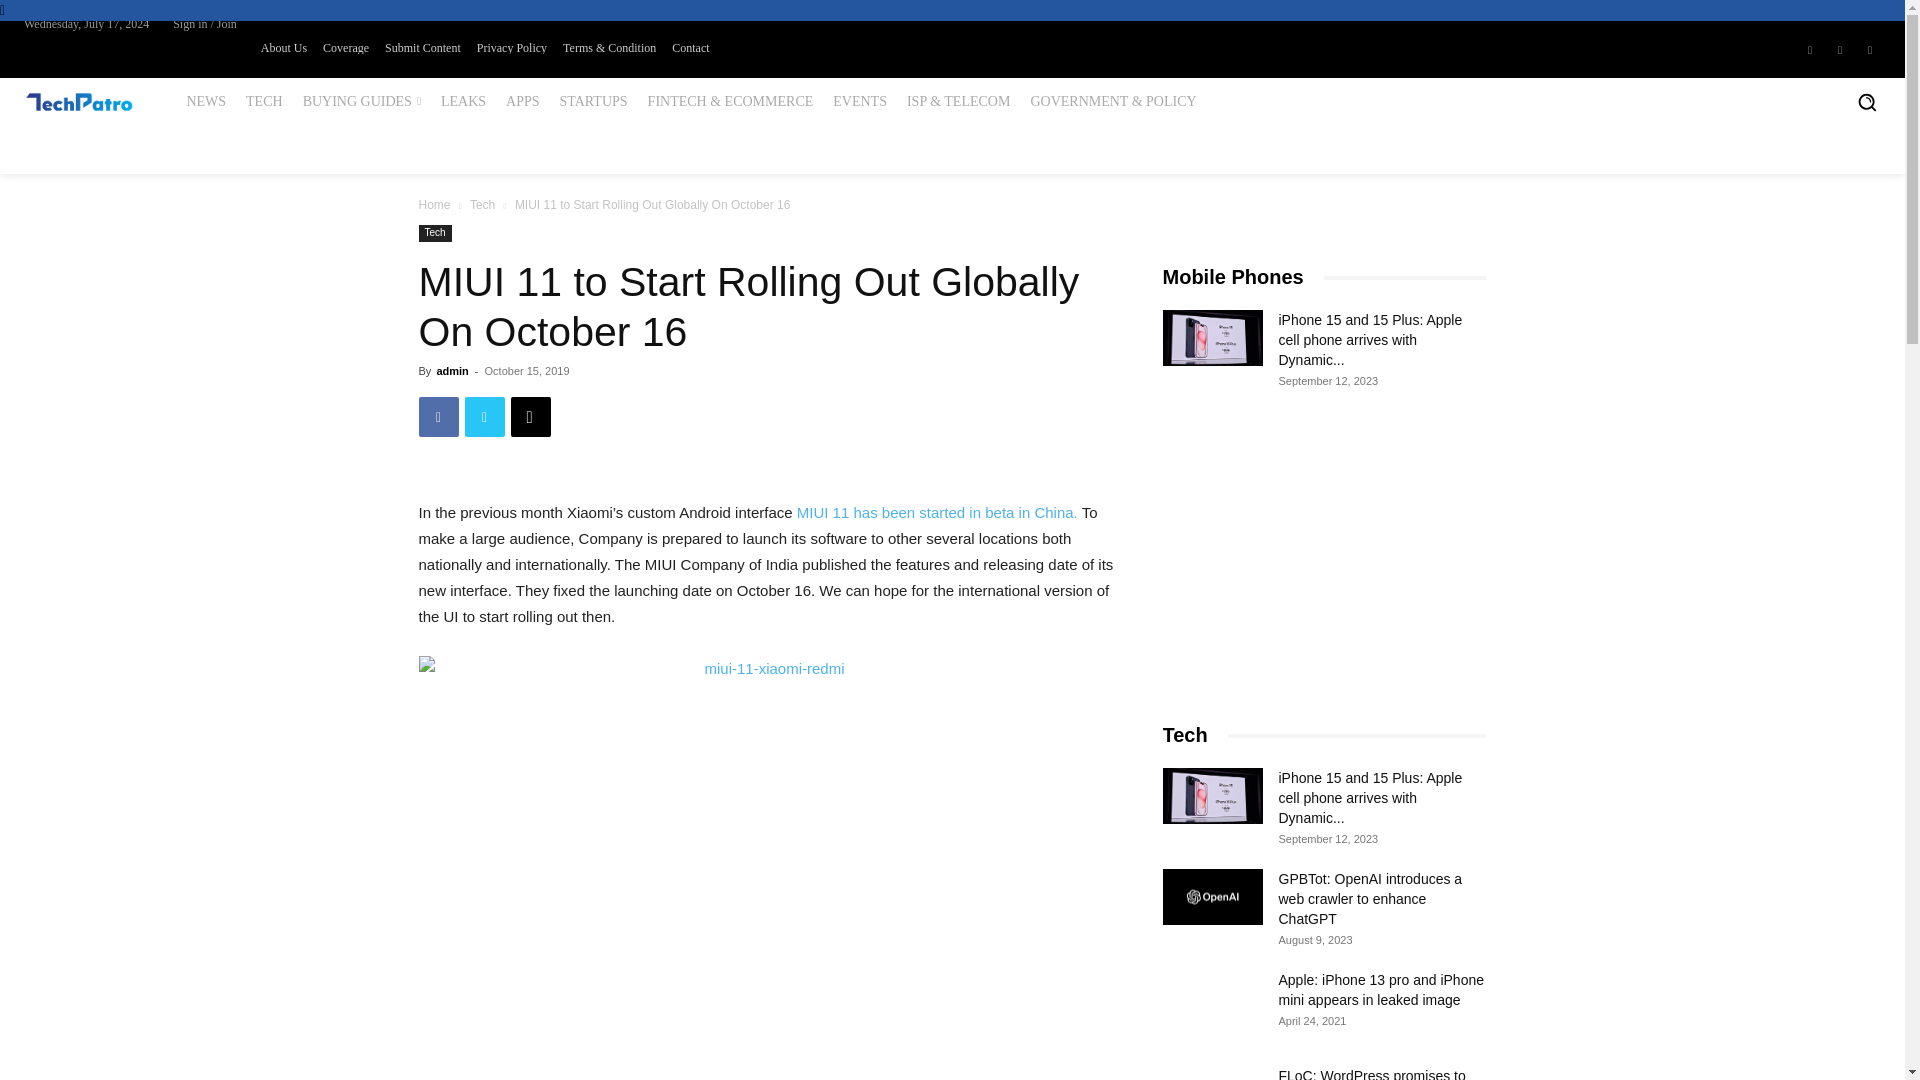 This screenshot has height=1080, width=1920. Describe the element at coordinates (362, 102) in the screenshot. I see `BUYING GUIDES` at that location.